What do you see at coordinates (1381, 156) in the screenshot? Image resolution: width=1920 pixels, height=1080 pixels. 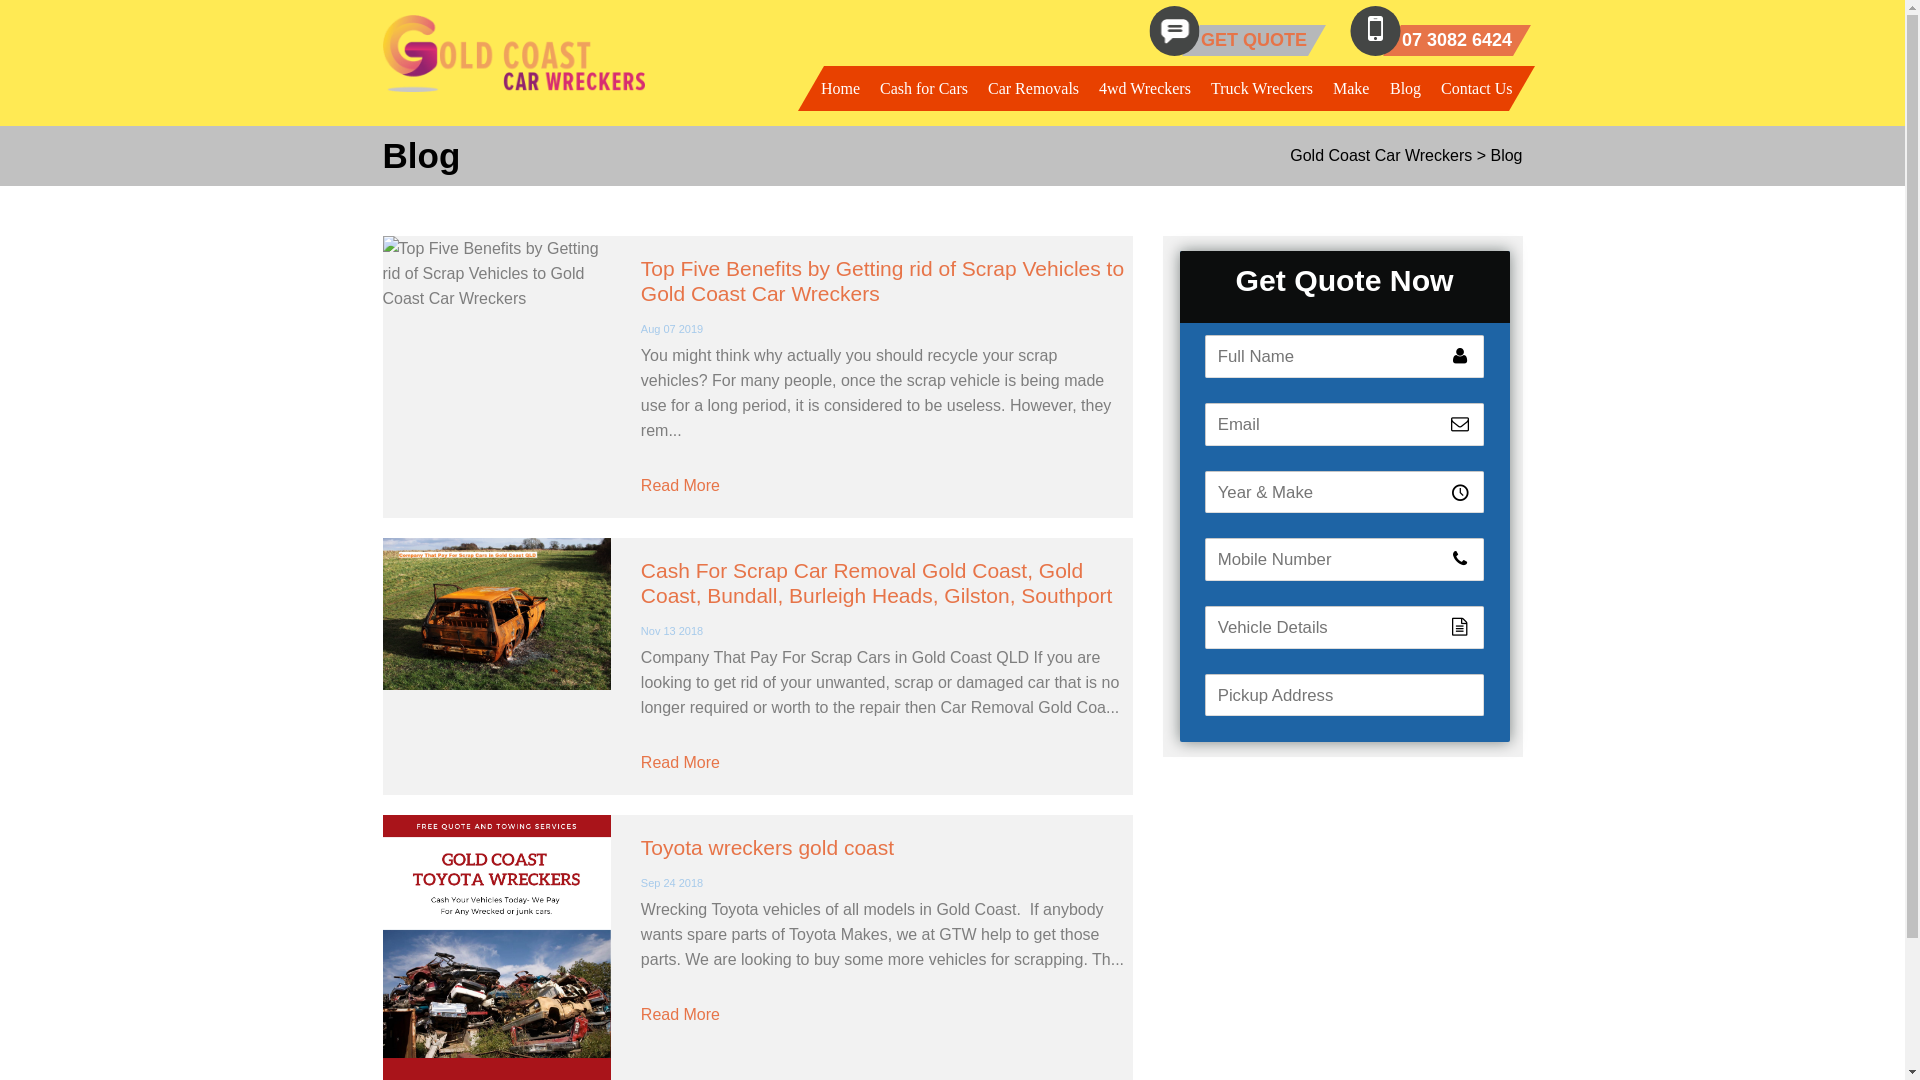 I see `Gold Coast Car Wreckers` at bounding box center [1381, 156].